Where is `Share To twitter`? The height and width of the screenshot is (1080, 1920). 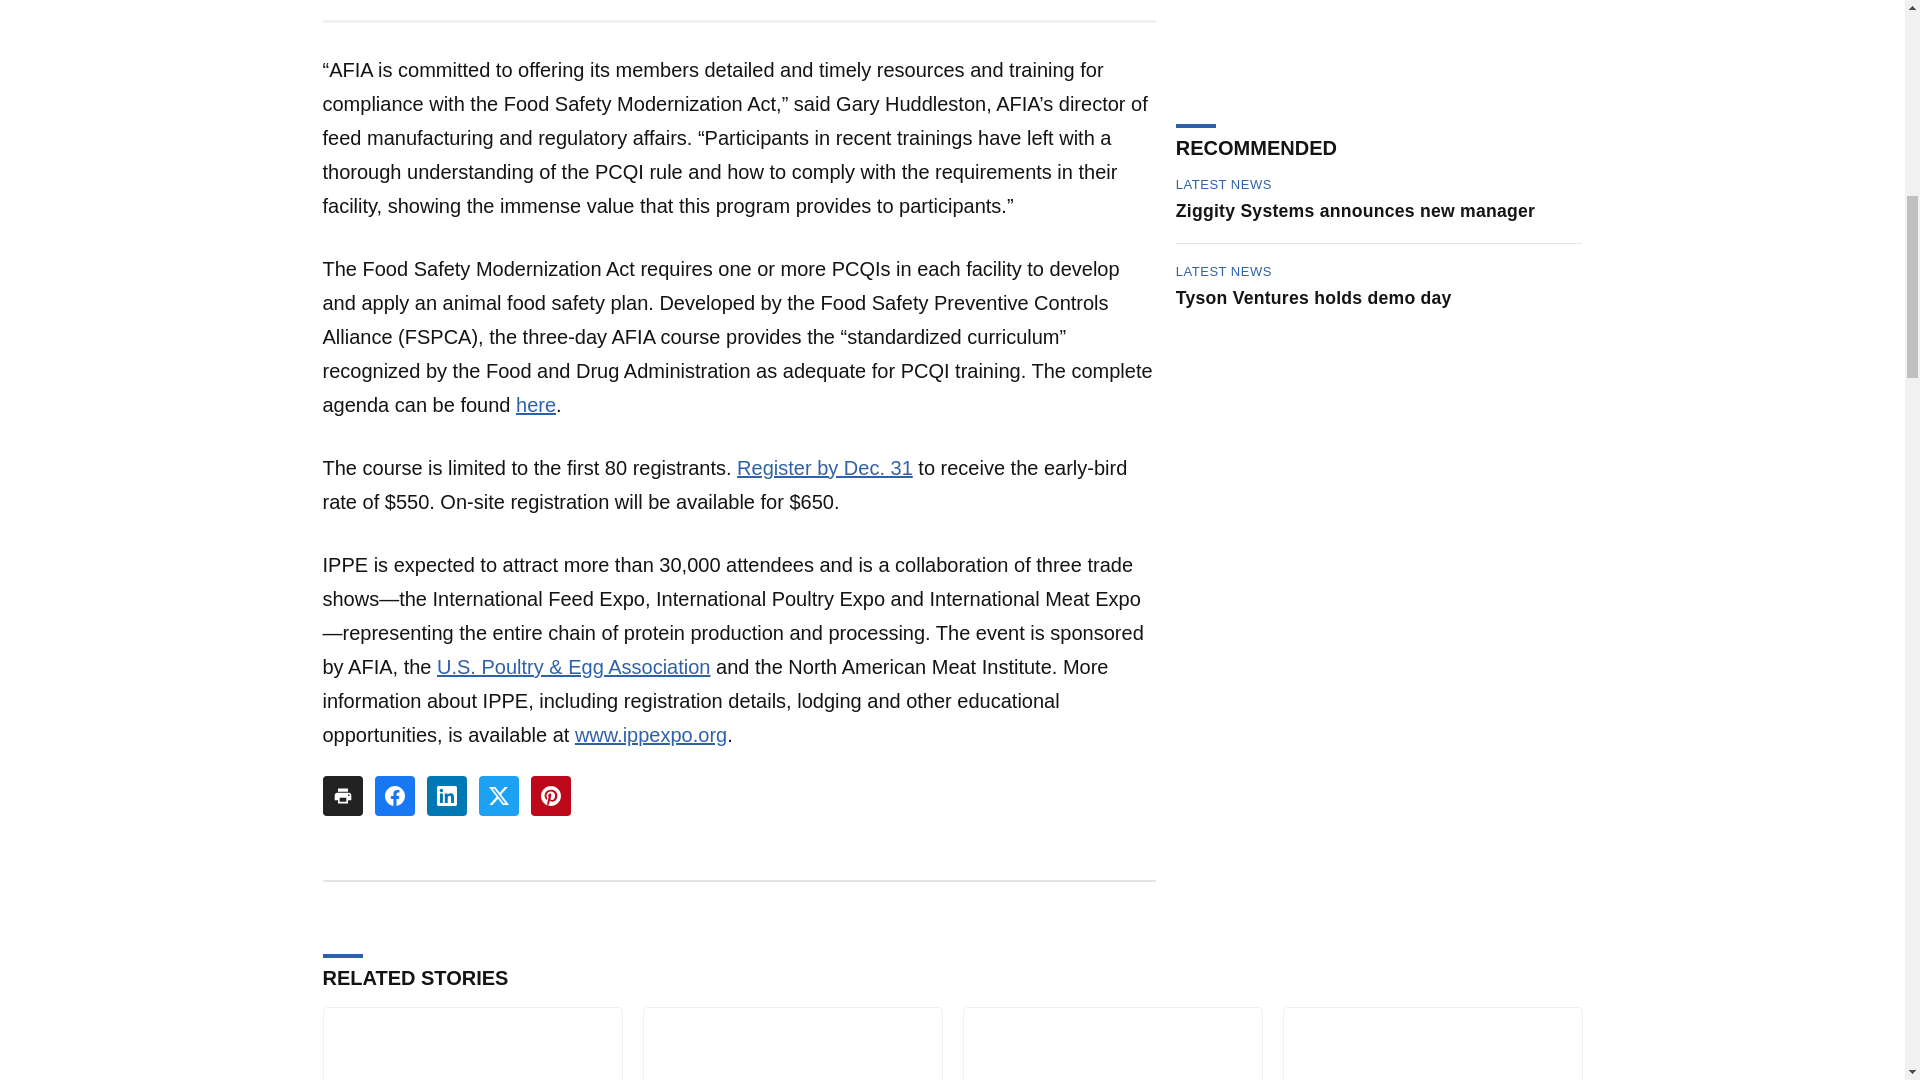 Share To twitter is located at coordinates (498, 796).